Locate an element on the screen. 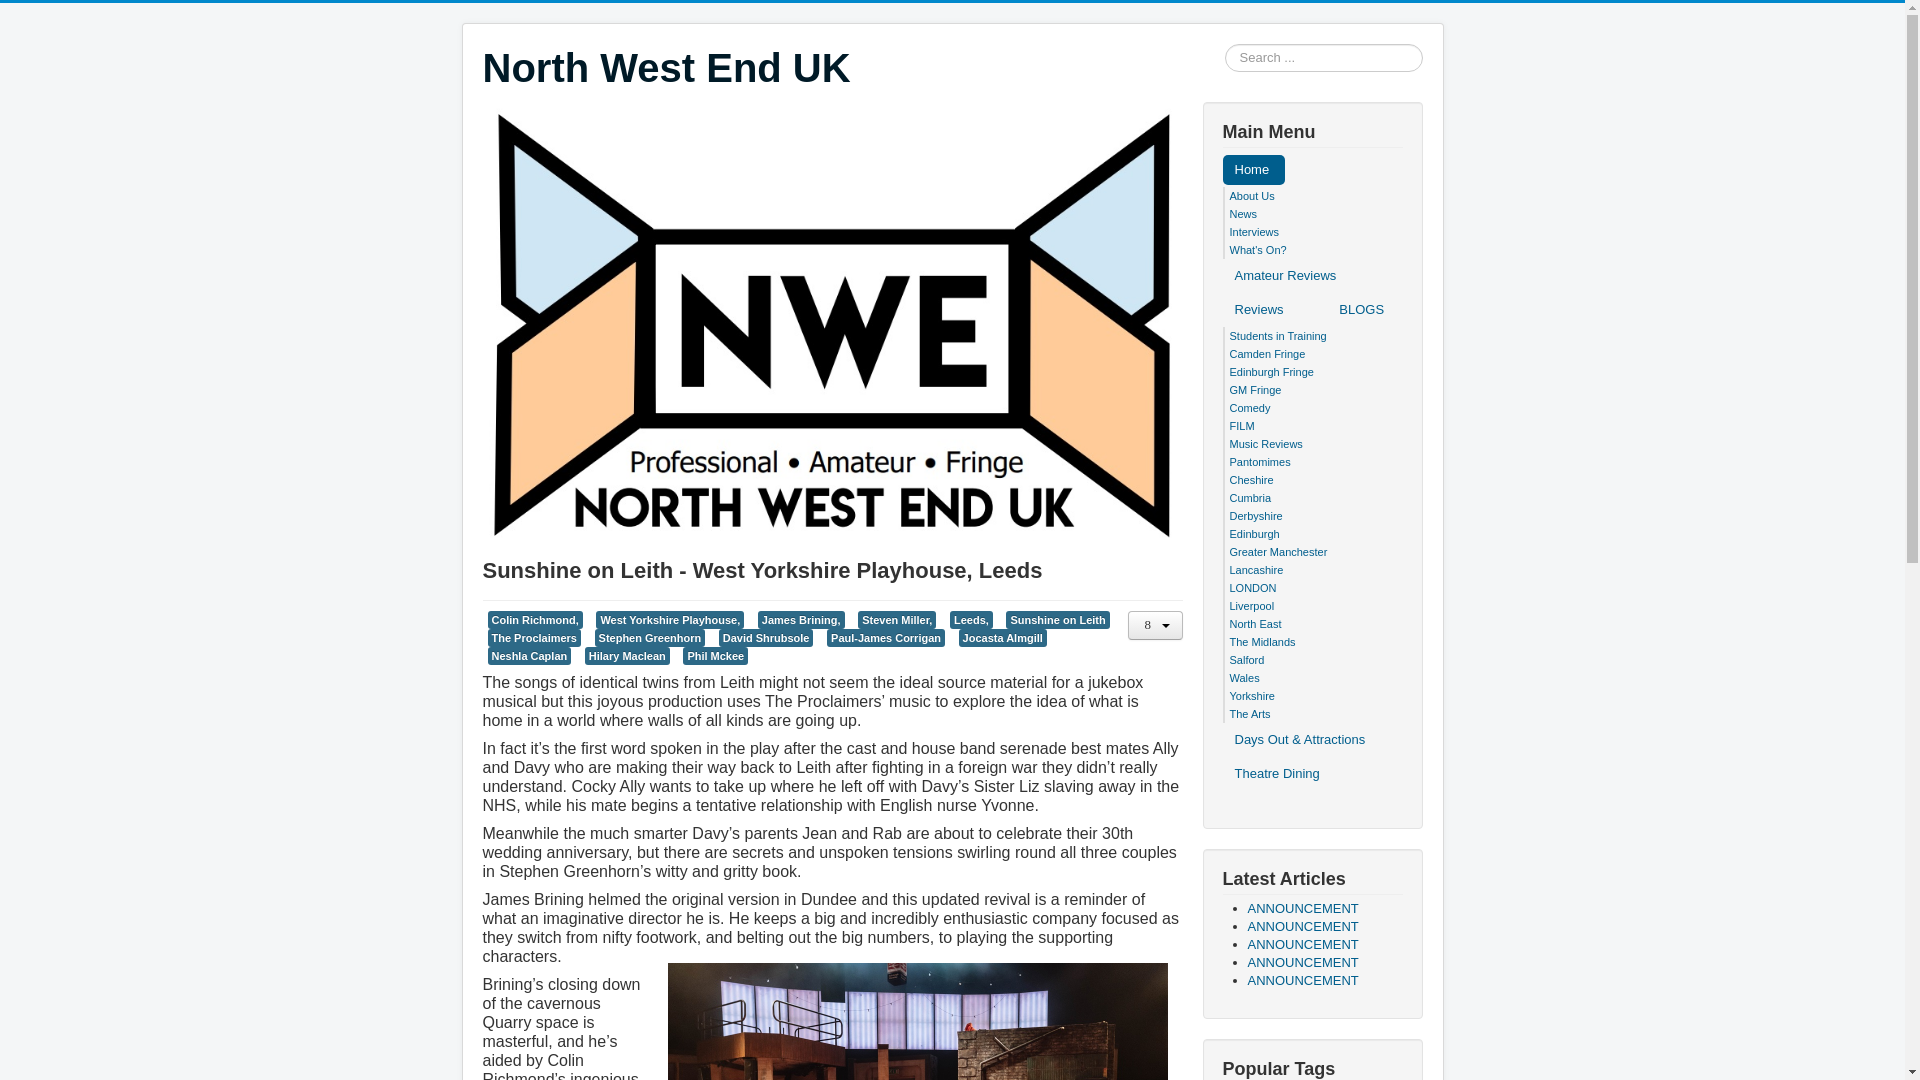 This screenshot has width=1920, height=1080. Pantomimes is located at coordinates (1260, 461).